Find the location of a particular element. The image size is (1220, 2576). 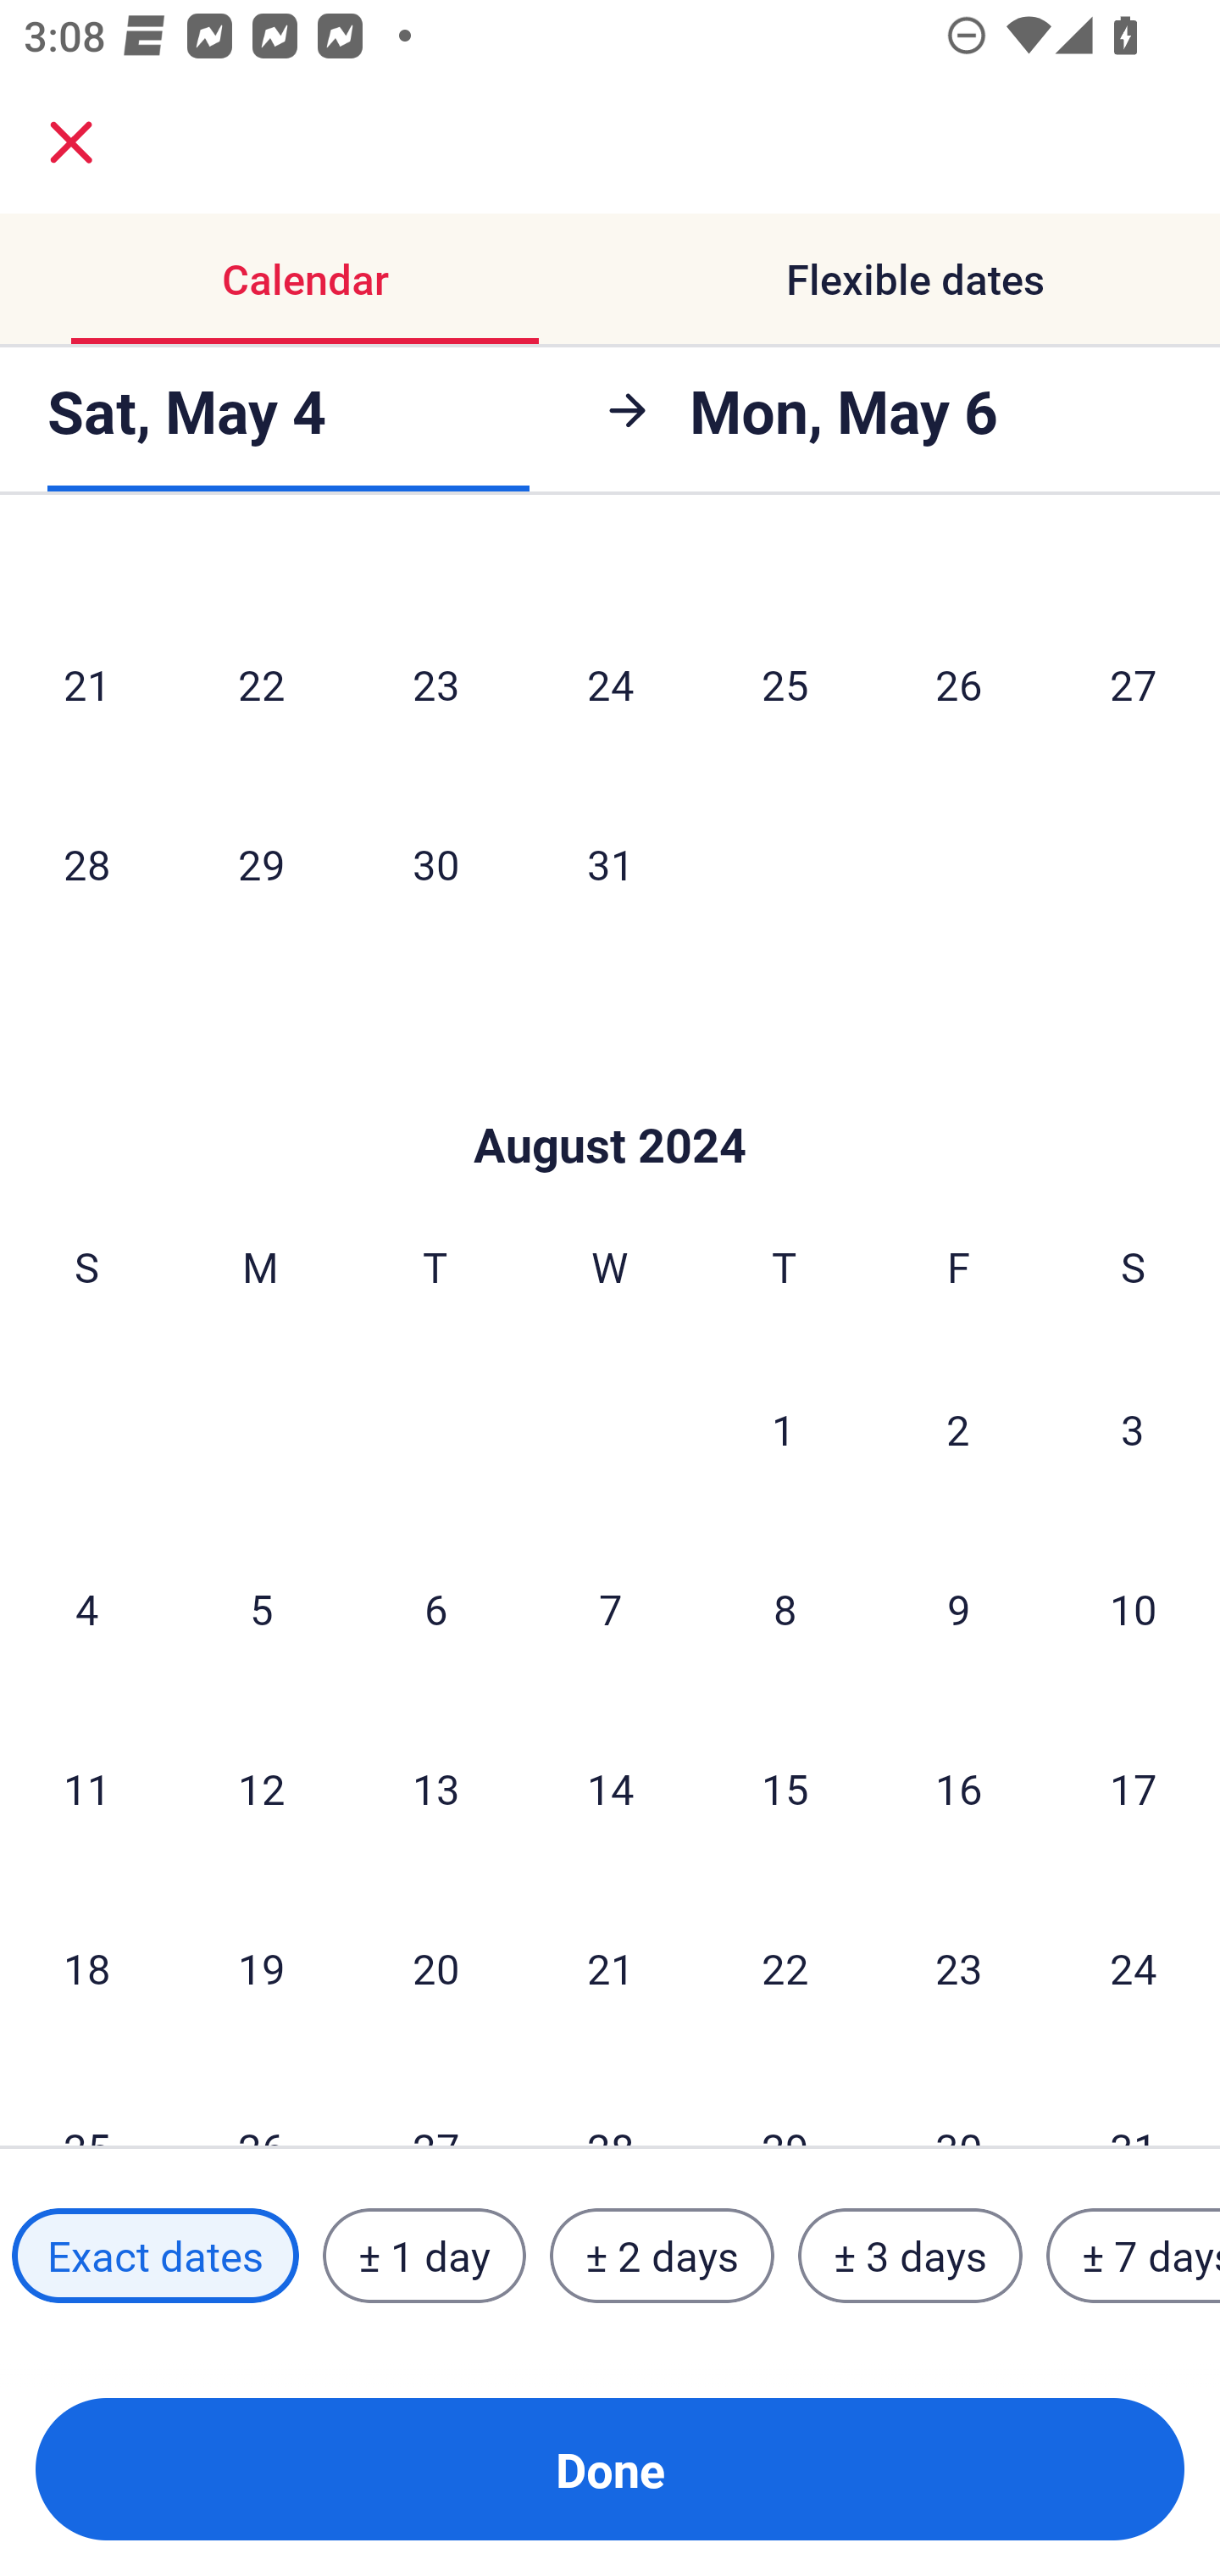

Skip to Done is located at coordinates (610, 1095).